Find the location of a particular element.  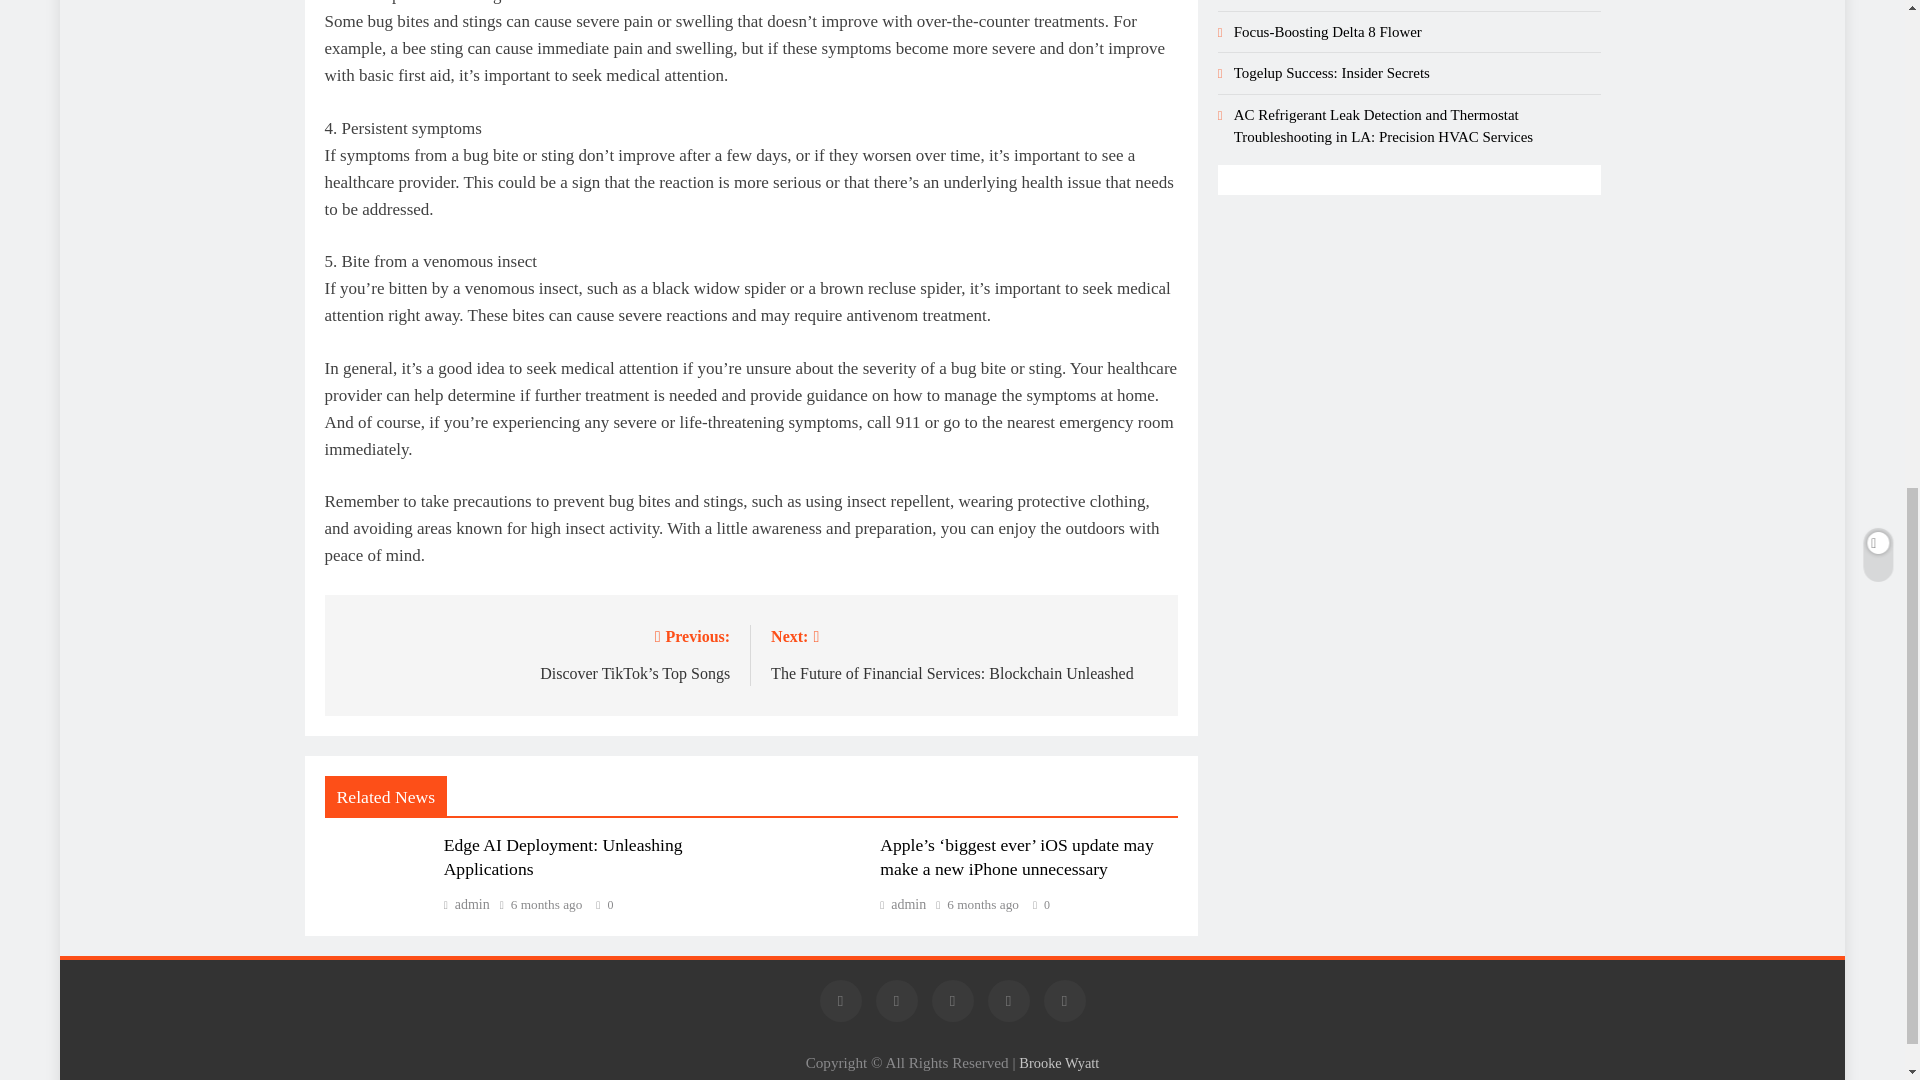

6 months ago is located at coordinates (964, 653).